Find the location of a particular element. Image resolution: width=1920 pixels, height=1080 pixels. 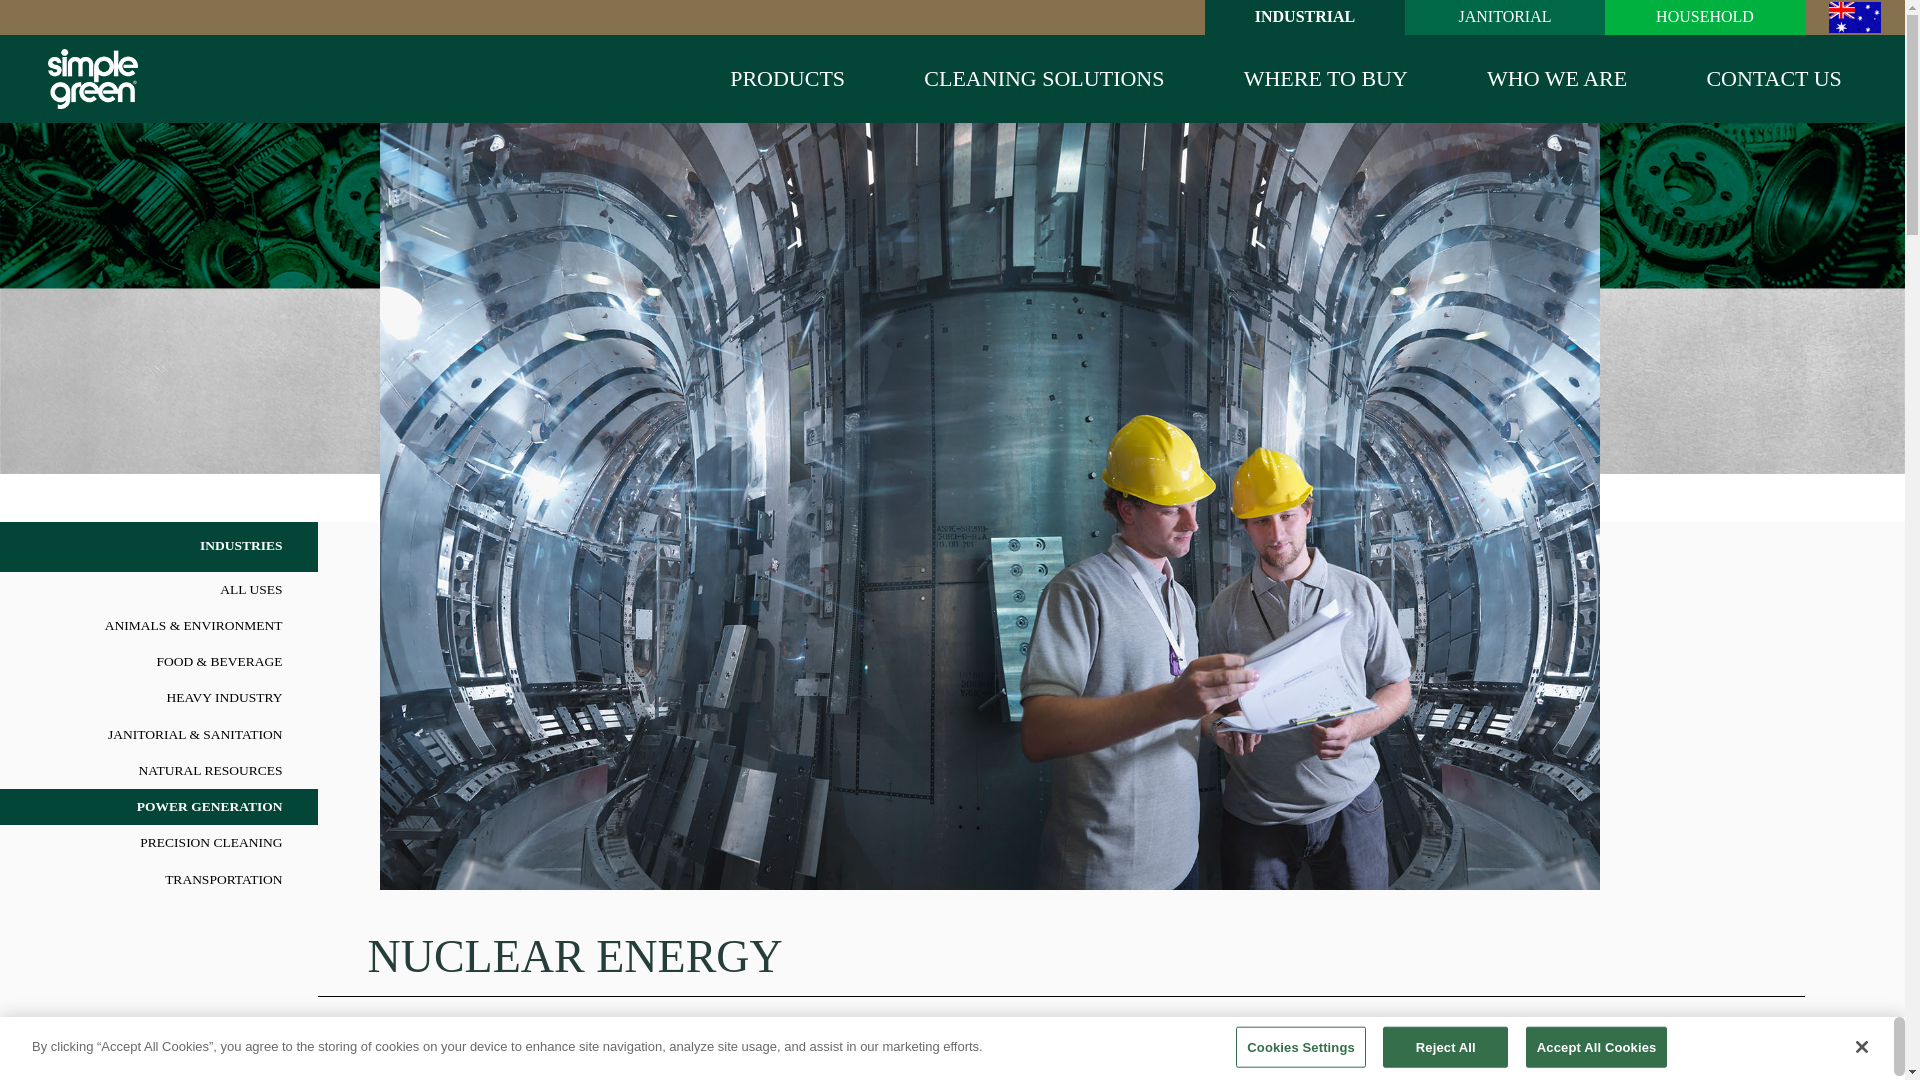

AU Flag is located at coordinates (1855, 18).